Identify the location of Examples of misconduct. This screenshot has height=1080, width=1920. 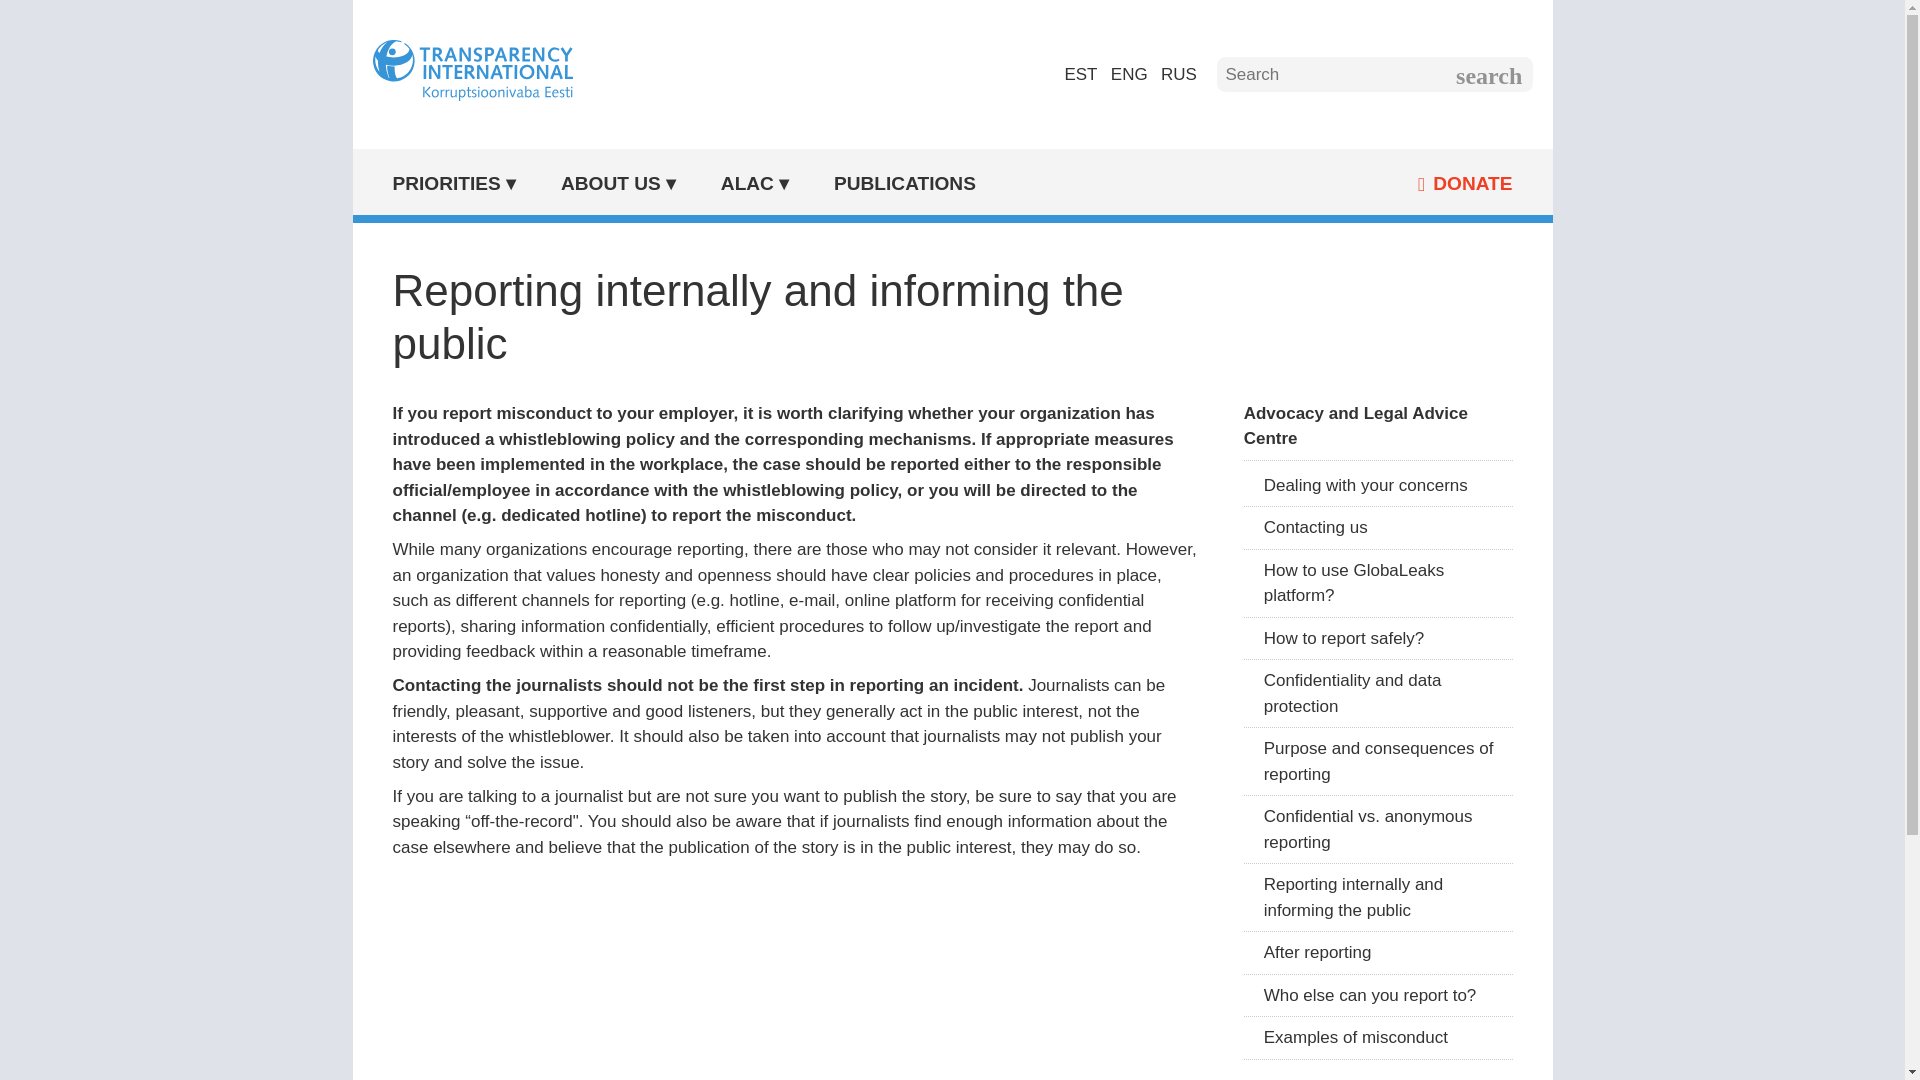
(1378, 1038).